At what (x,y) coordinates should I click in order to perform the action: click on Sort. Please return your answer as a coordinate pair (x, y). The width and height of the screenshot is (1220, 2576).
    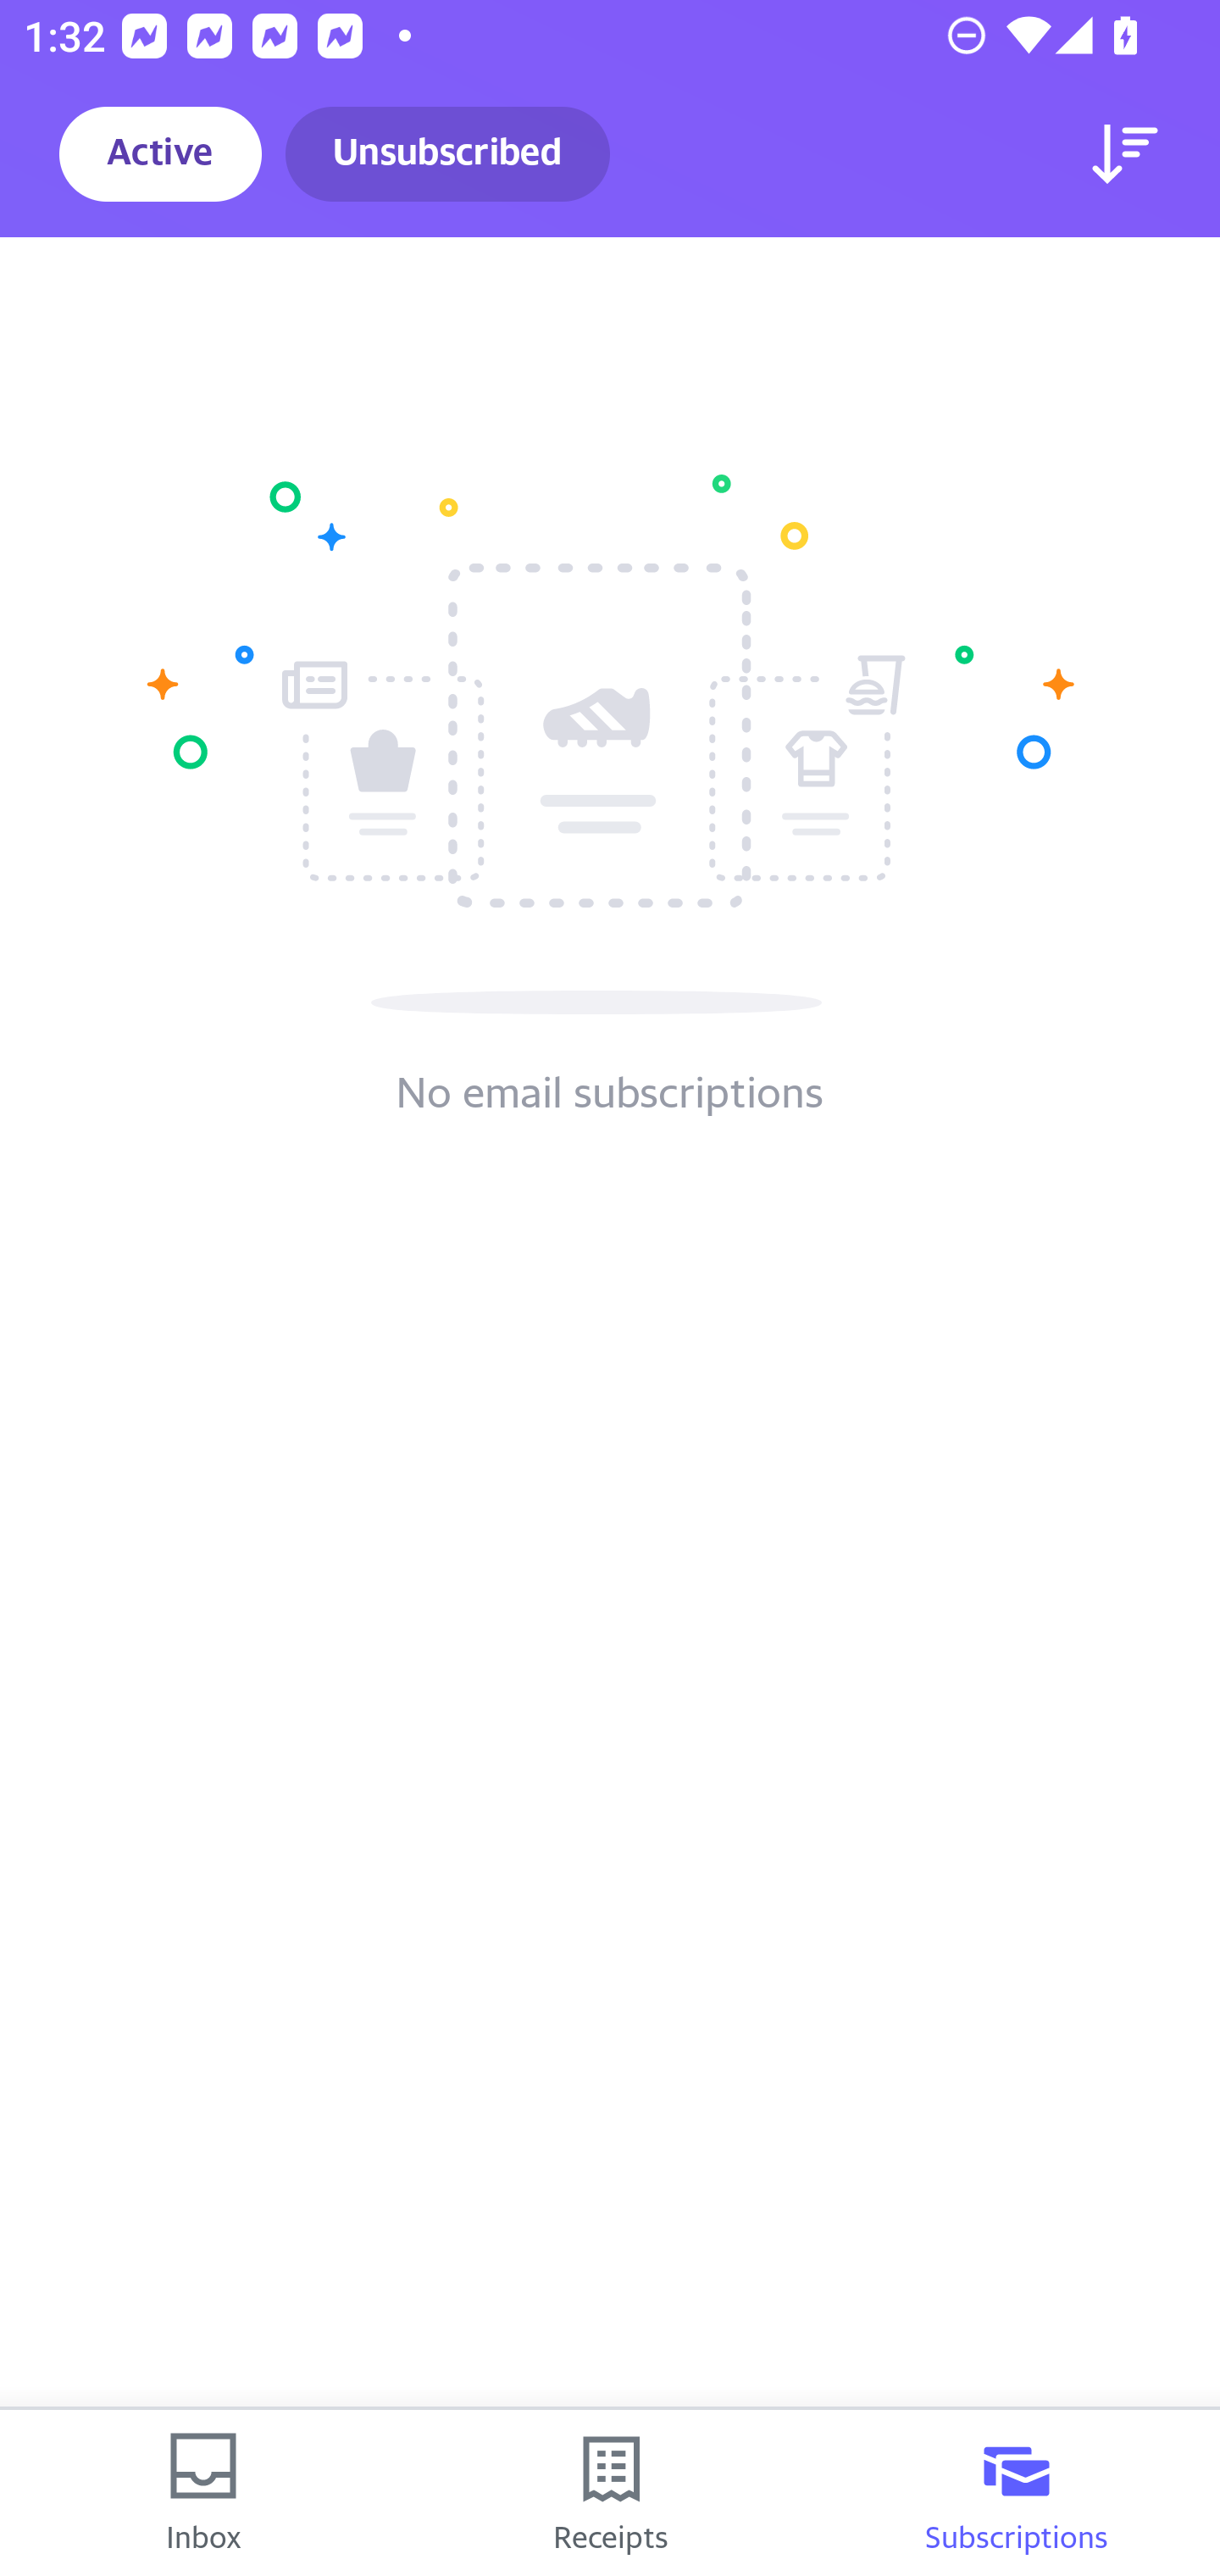
    Looking at the image, I should click on (1125, 154).